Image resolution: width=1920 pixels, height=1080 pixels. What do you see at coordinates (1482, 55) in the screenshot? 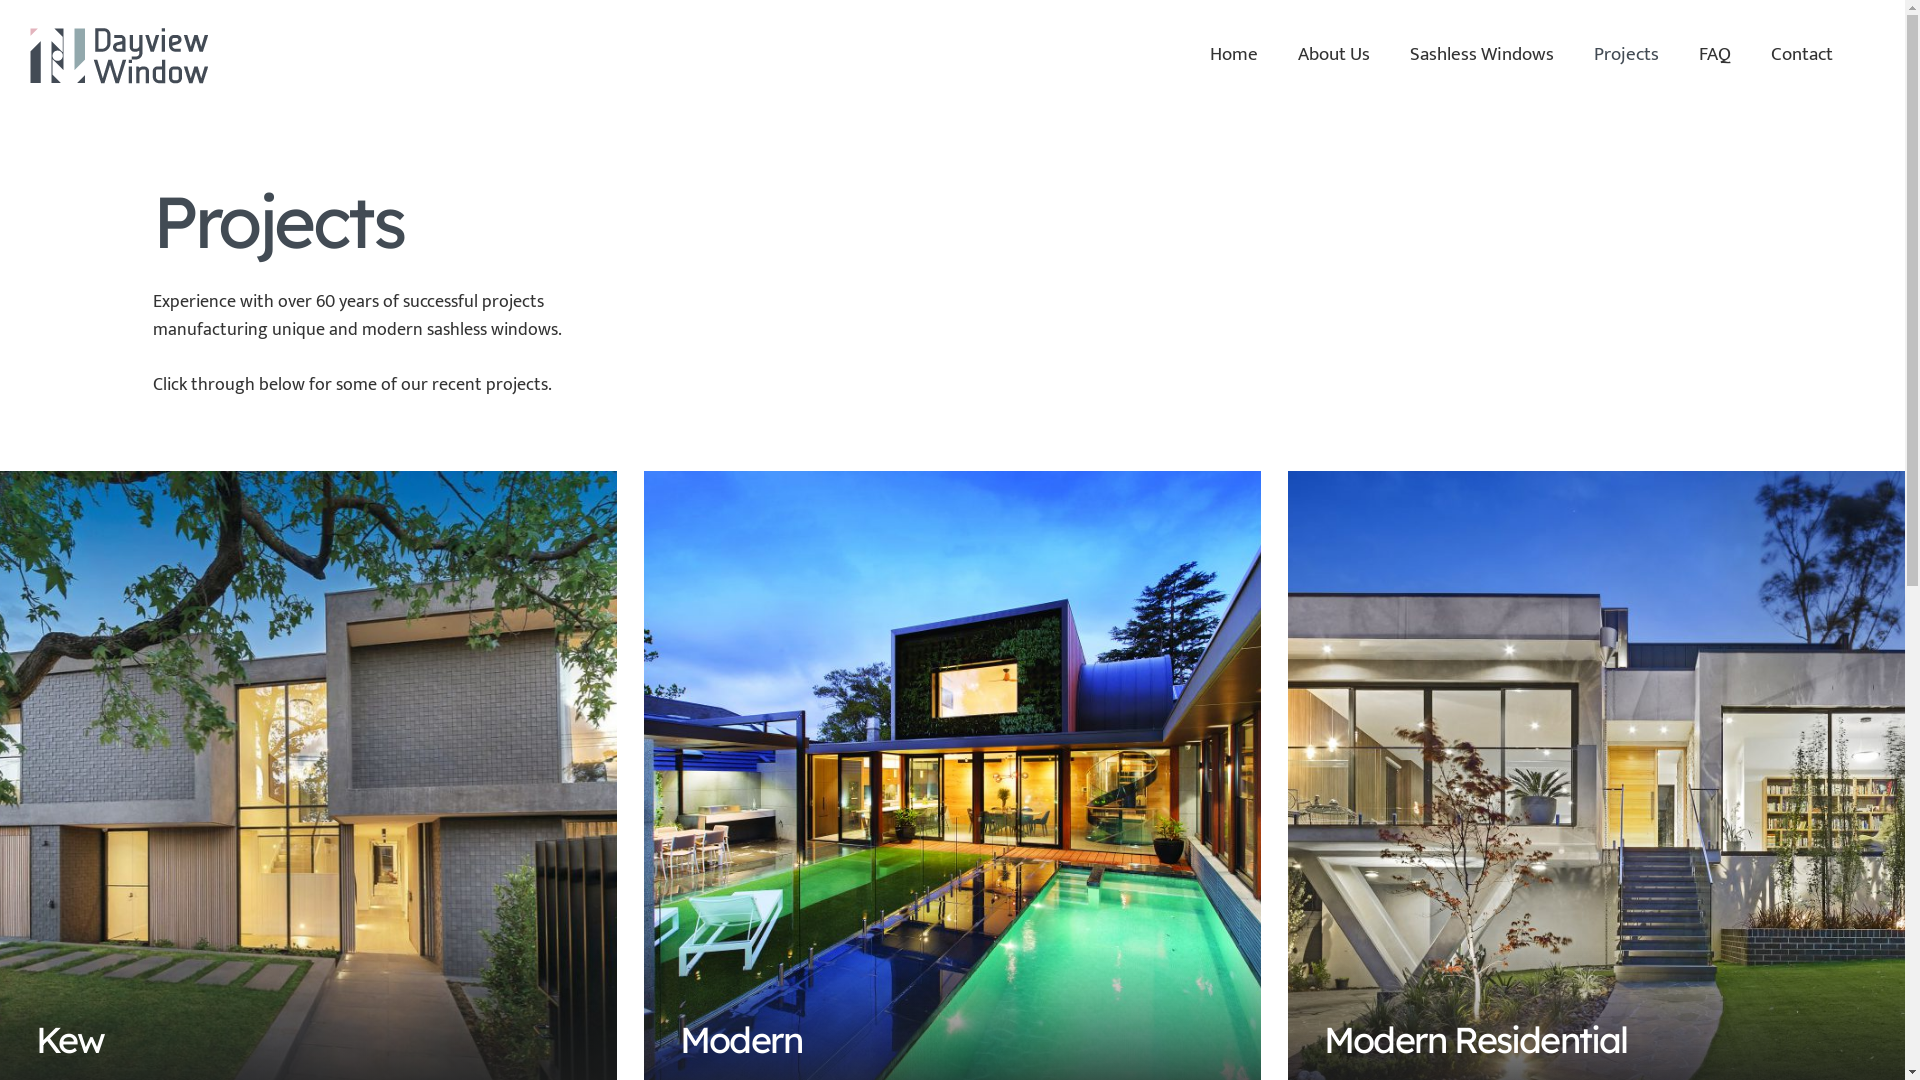
I see `Sashless Windows` at bounding box center [1482, 55].